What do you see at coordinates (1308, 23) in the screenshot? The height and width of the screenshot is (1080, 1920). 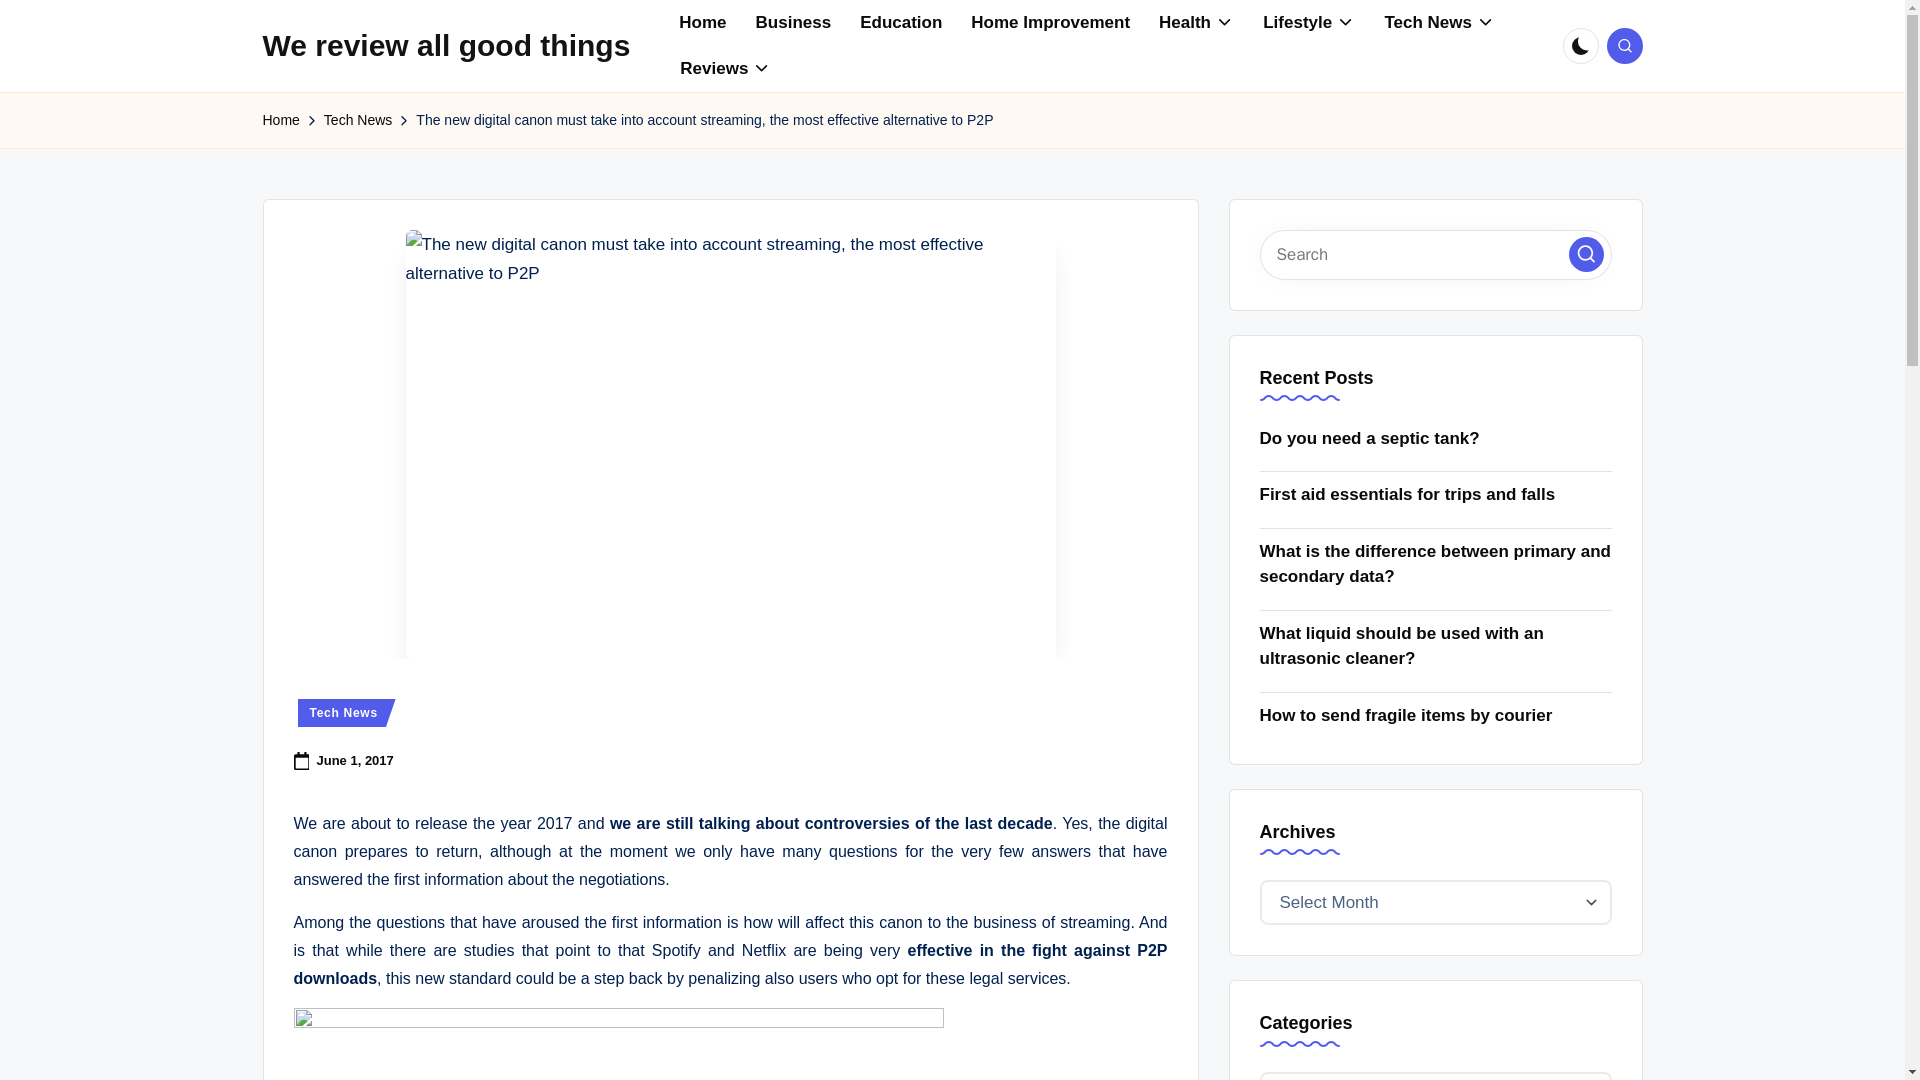 I see `Lifestyle` at bounding box center [1308, 23].